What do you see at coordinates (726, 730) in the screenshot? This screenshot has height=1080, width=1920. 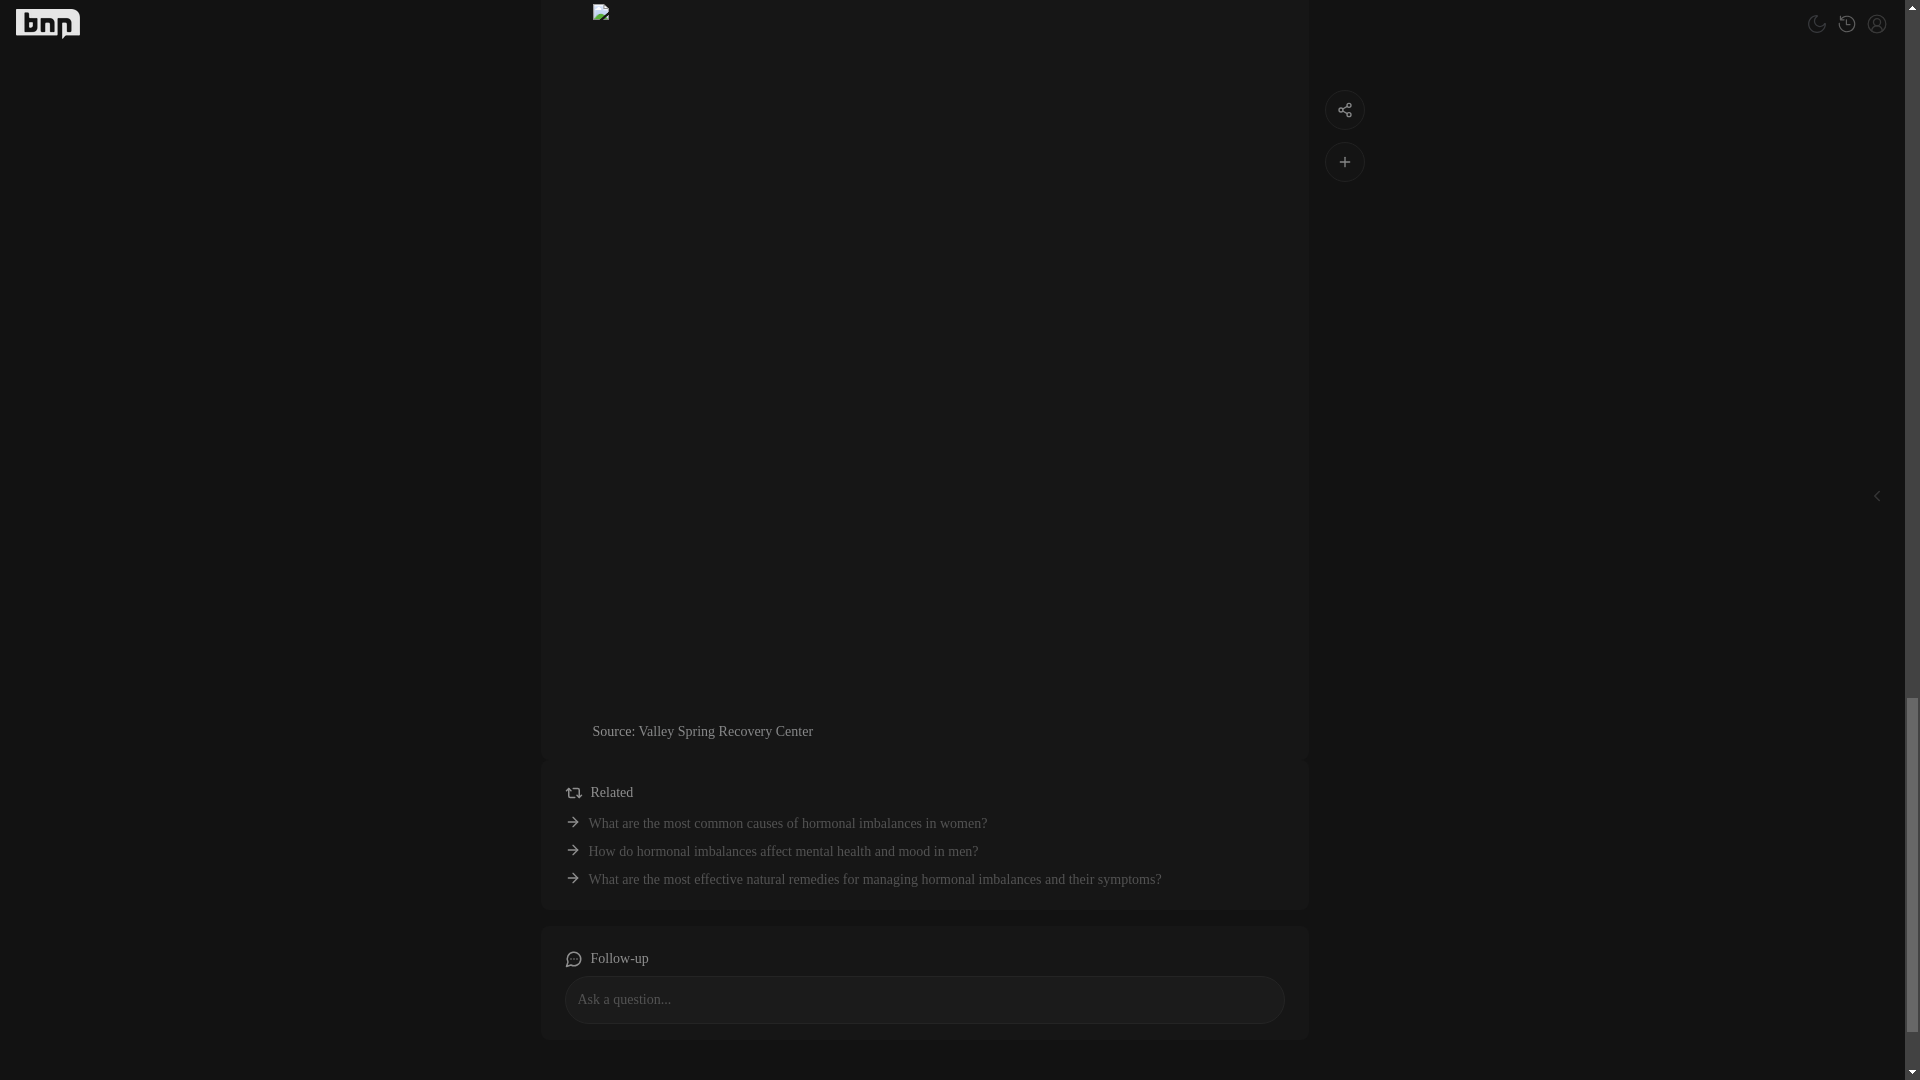 I see `Valley Spring Recovery Center` at bounding box center [726, 730].